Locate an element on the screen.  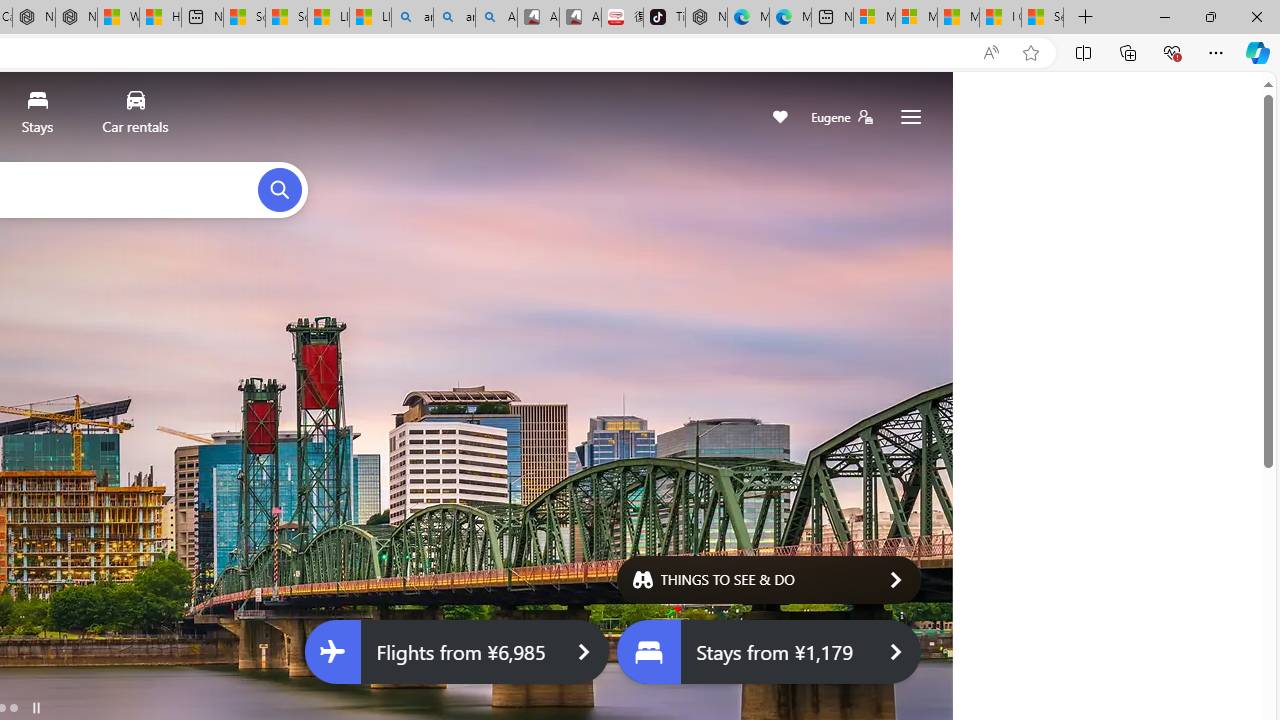
Minimize is located at coordinates (1164, 16).